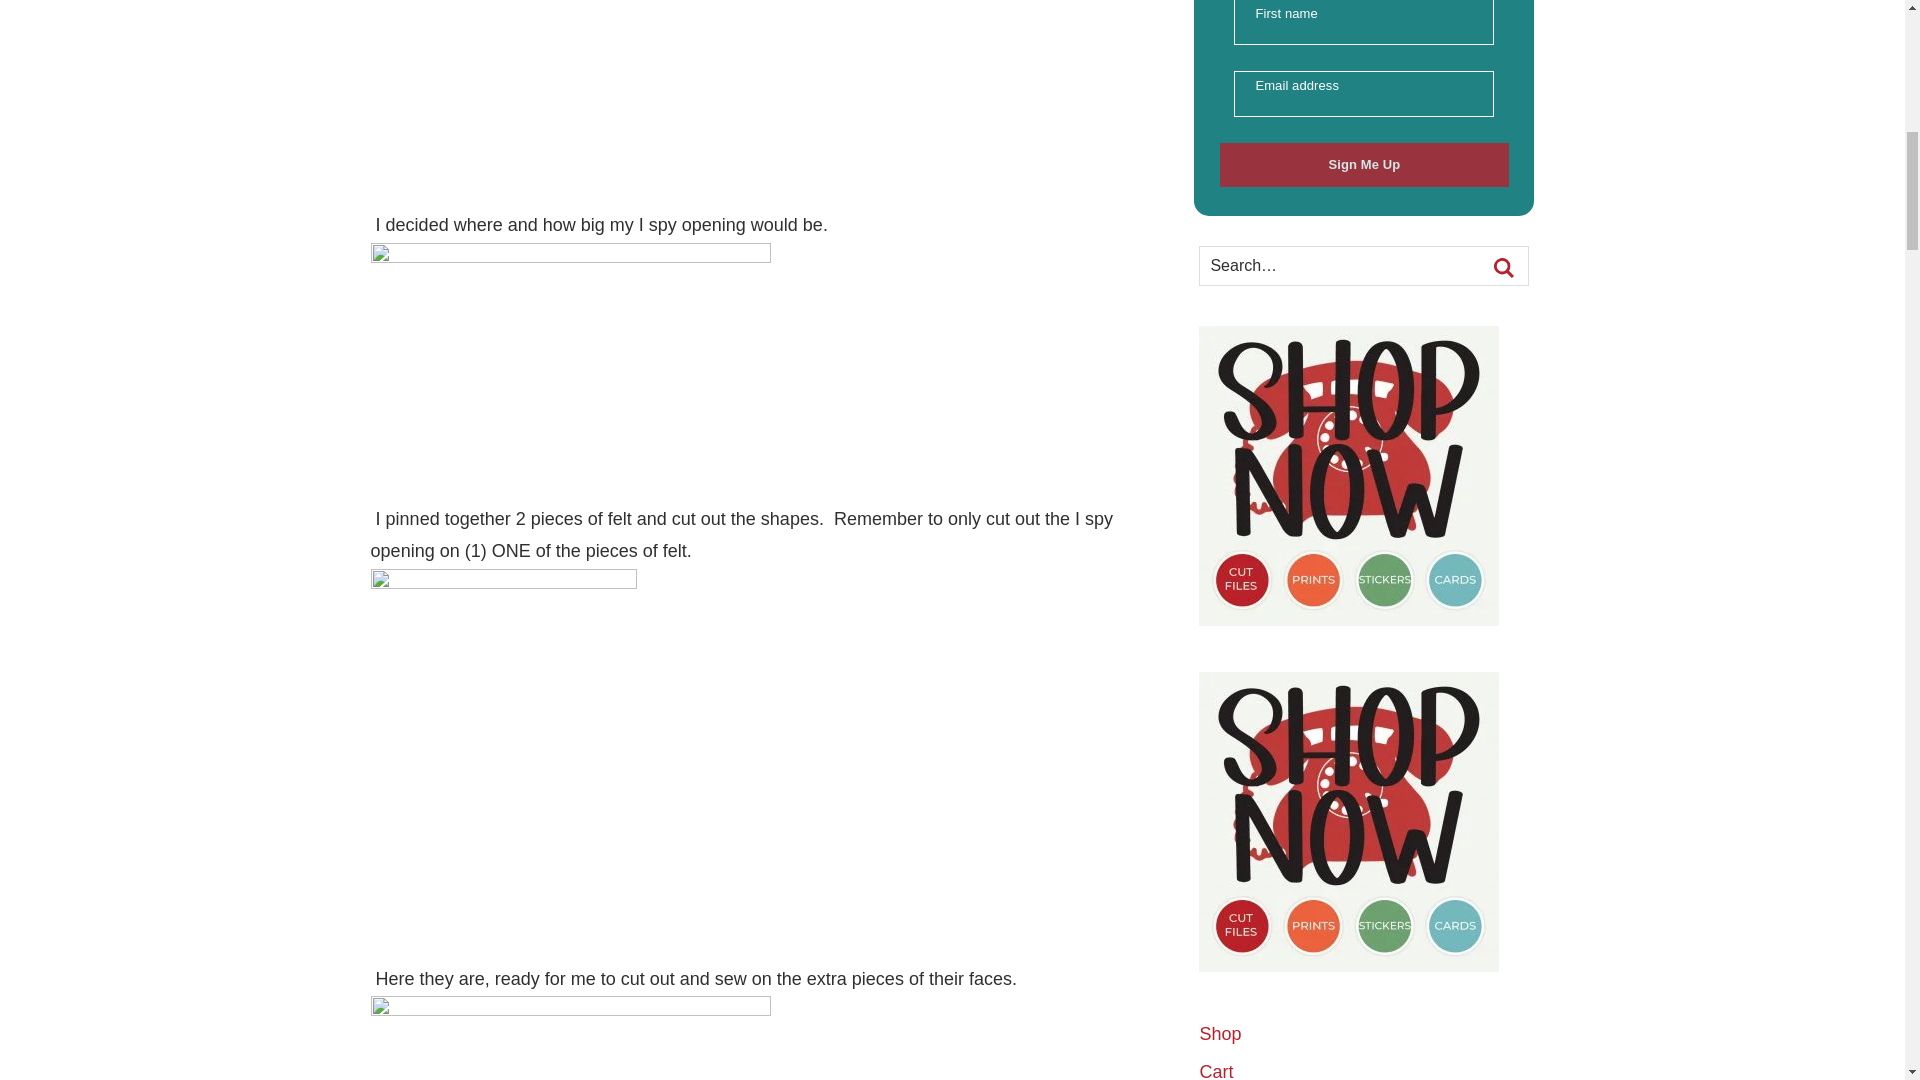 The image size is (1920, 1080). Describe the element at coordinates (1364, 266) in the screenshot. I see `Search for` at that location.